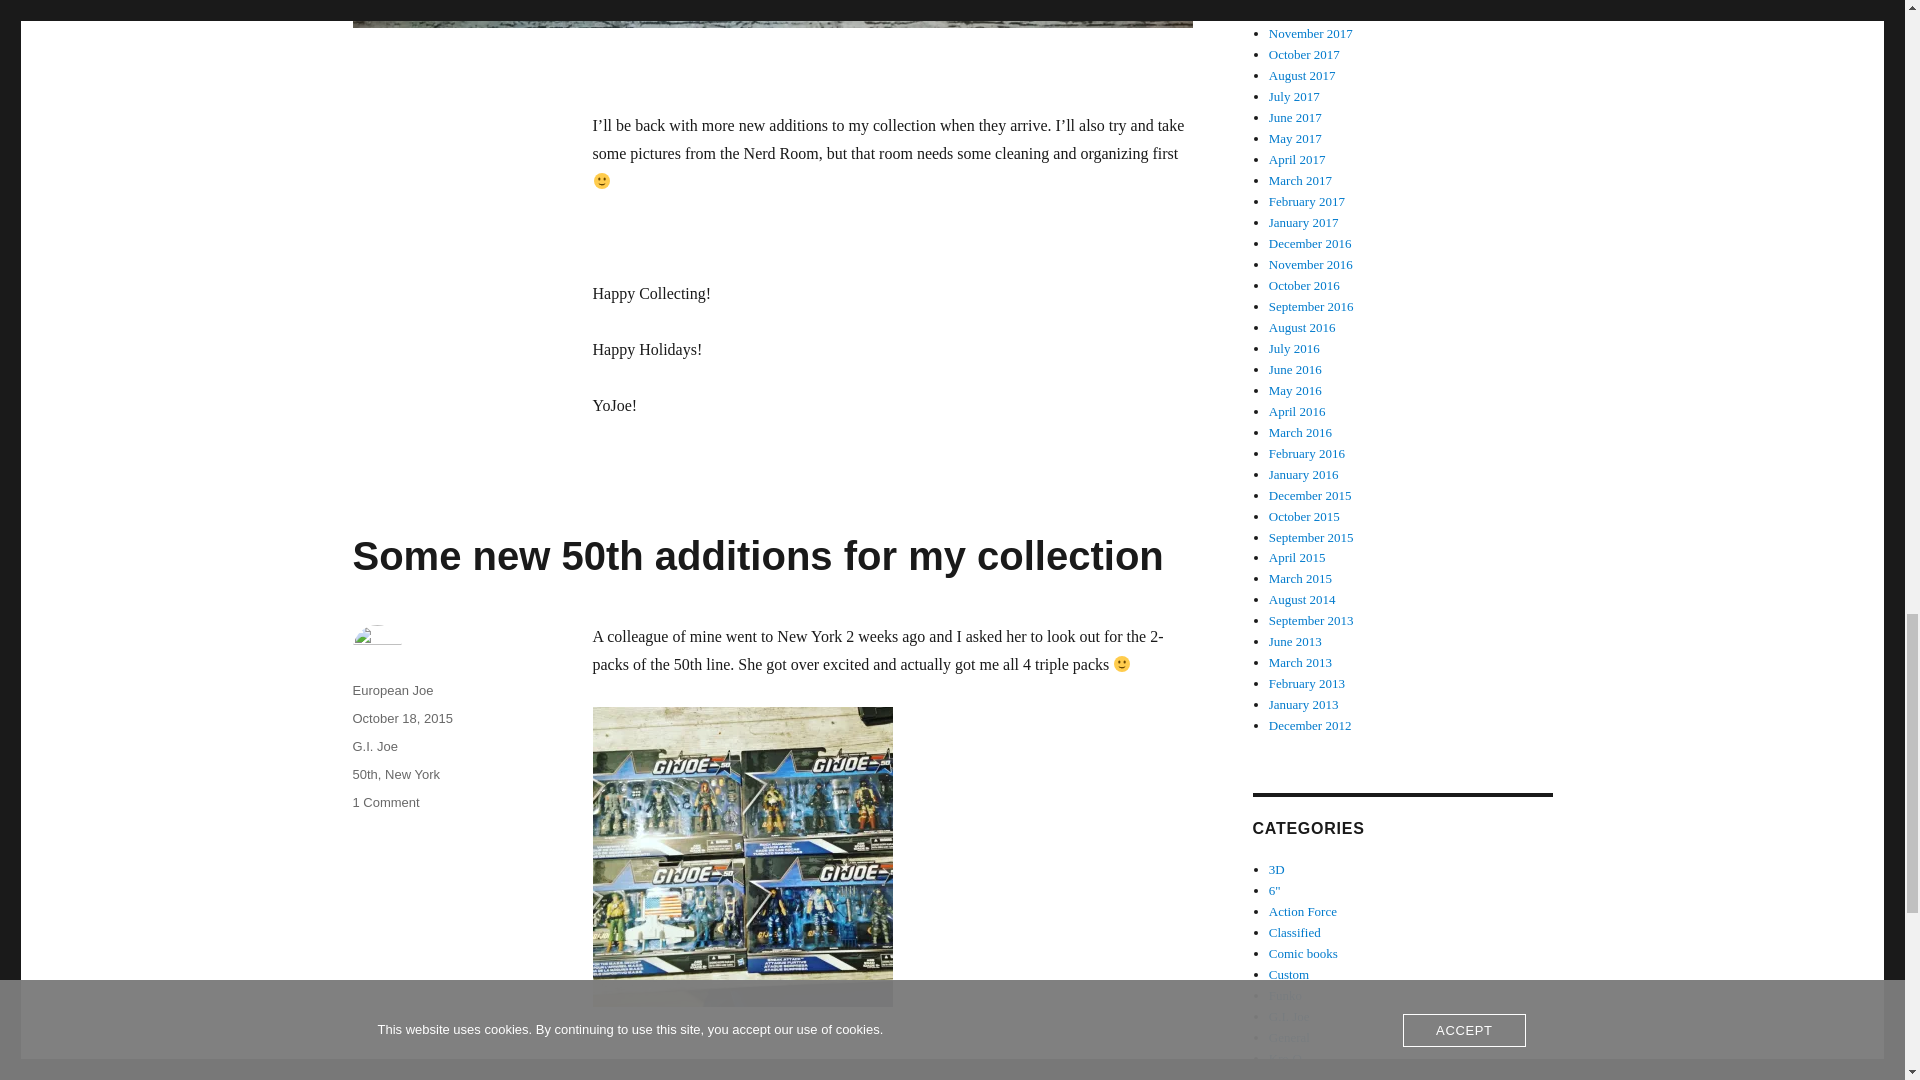 Image resolution: width=1920 pixels, height=1080 pixels. I want to click on European Joe, so click(392, 690).